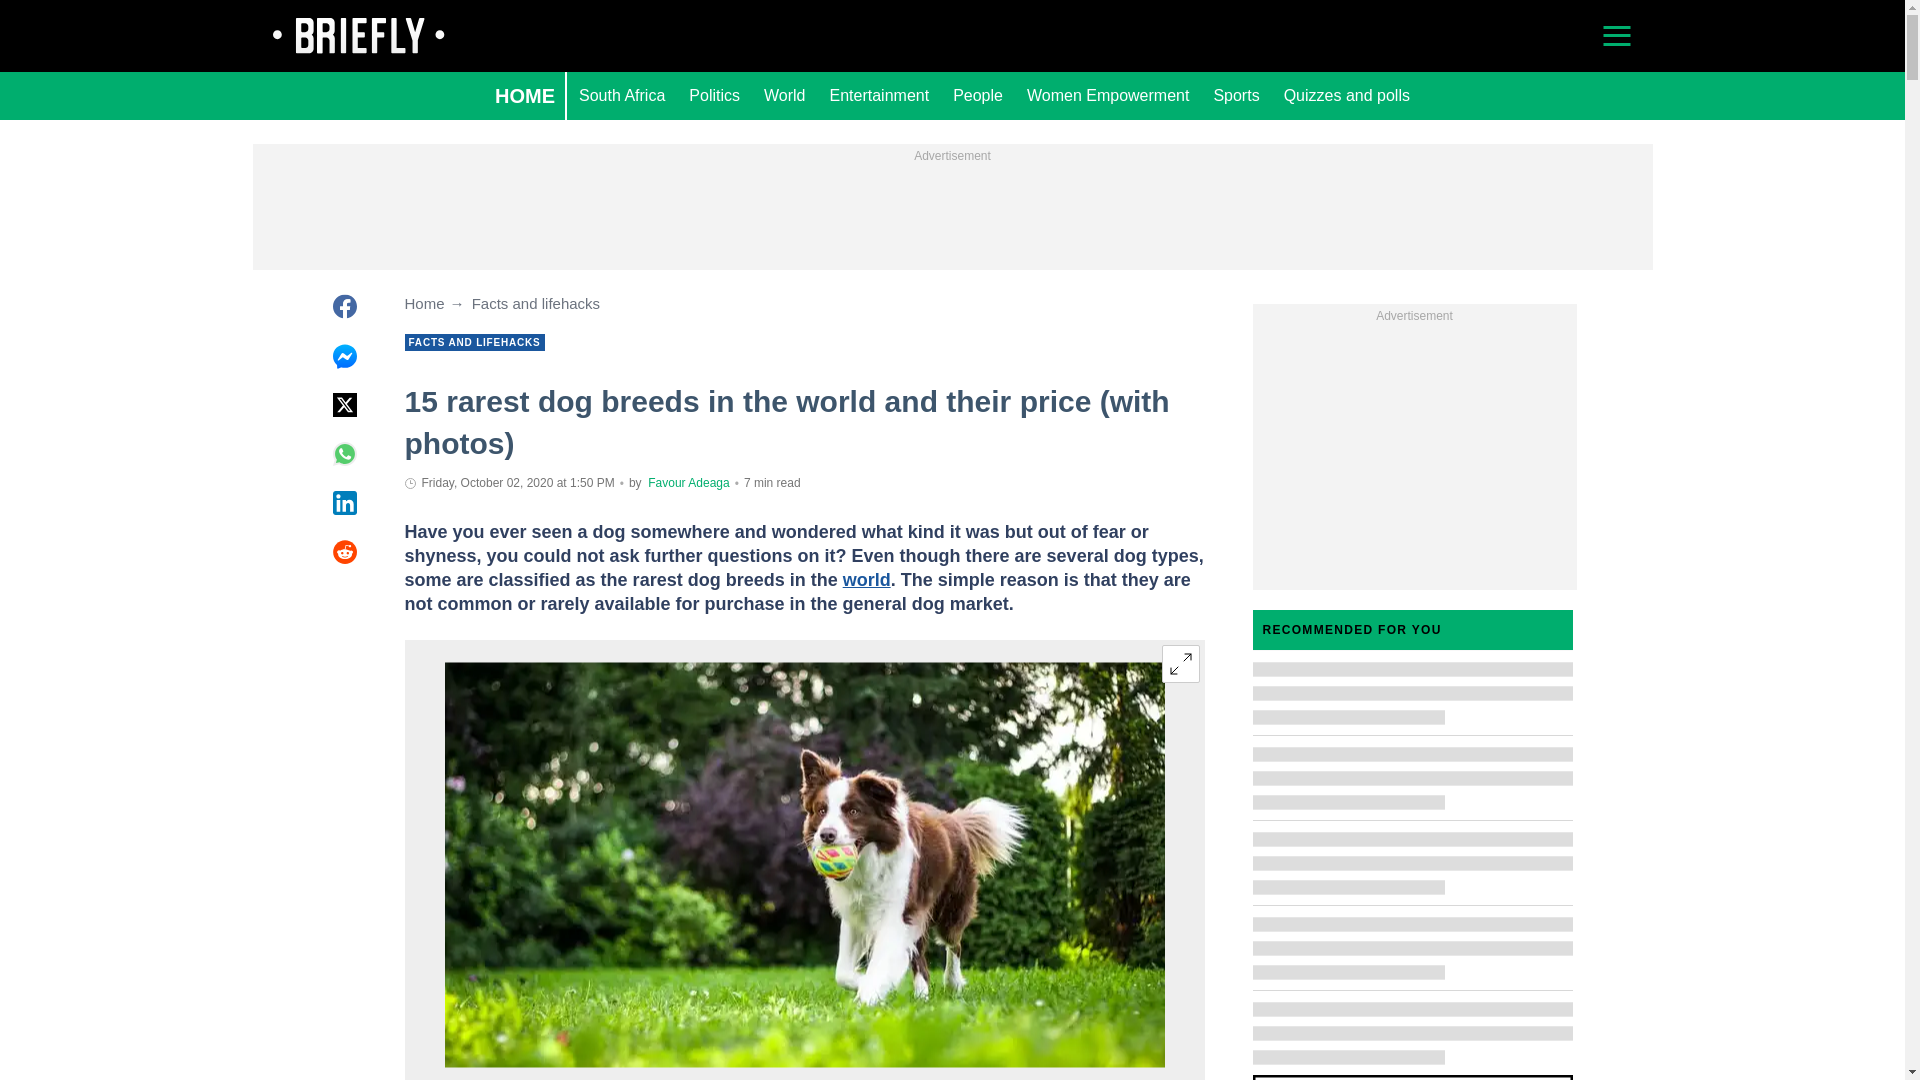 The width and height of the screenshot is (1920, 1080). I want to click on Entertainment, so click(880, 96).